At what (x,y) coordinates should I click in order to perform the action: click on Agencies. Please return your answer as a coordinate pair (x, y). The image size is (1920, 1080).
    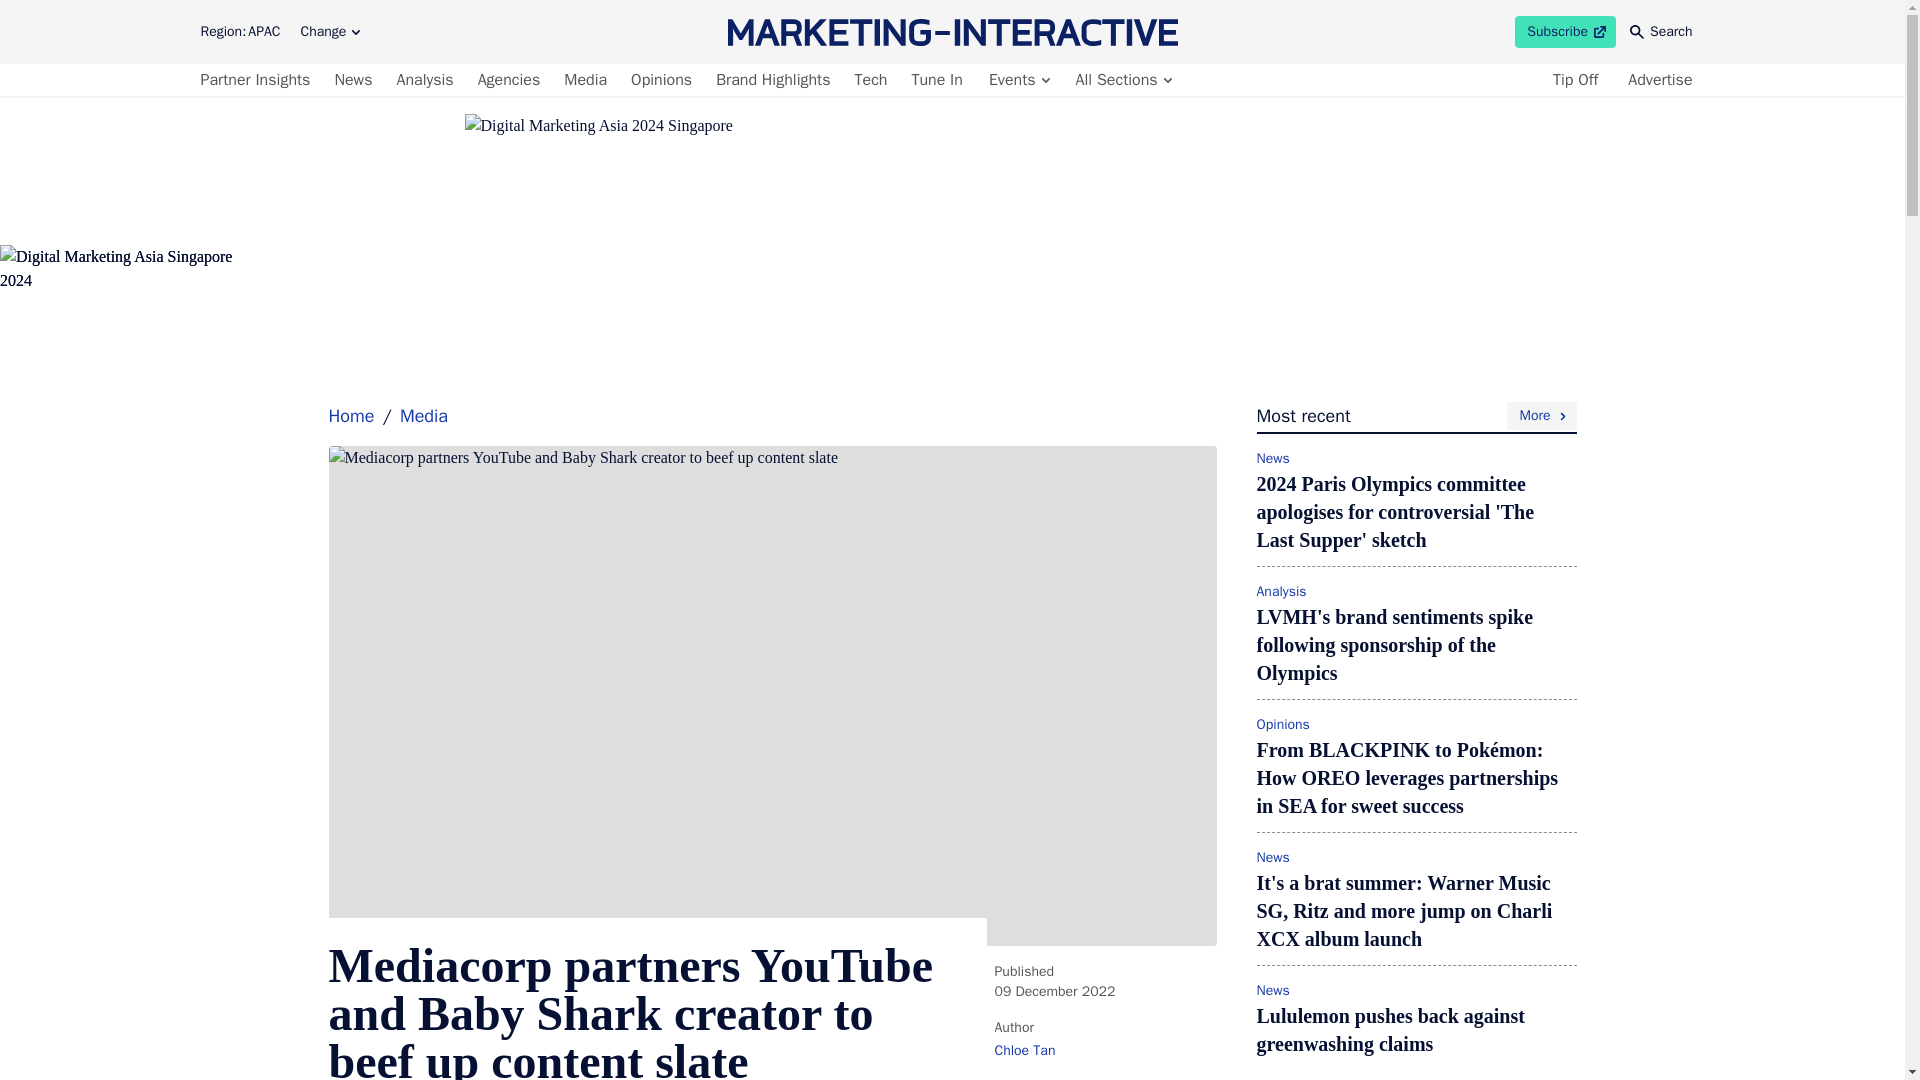
    Looking at the image, I should click on (871, 80).